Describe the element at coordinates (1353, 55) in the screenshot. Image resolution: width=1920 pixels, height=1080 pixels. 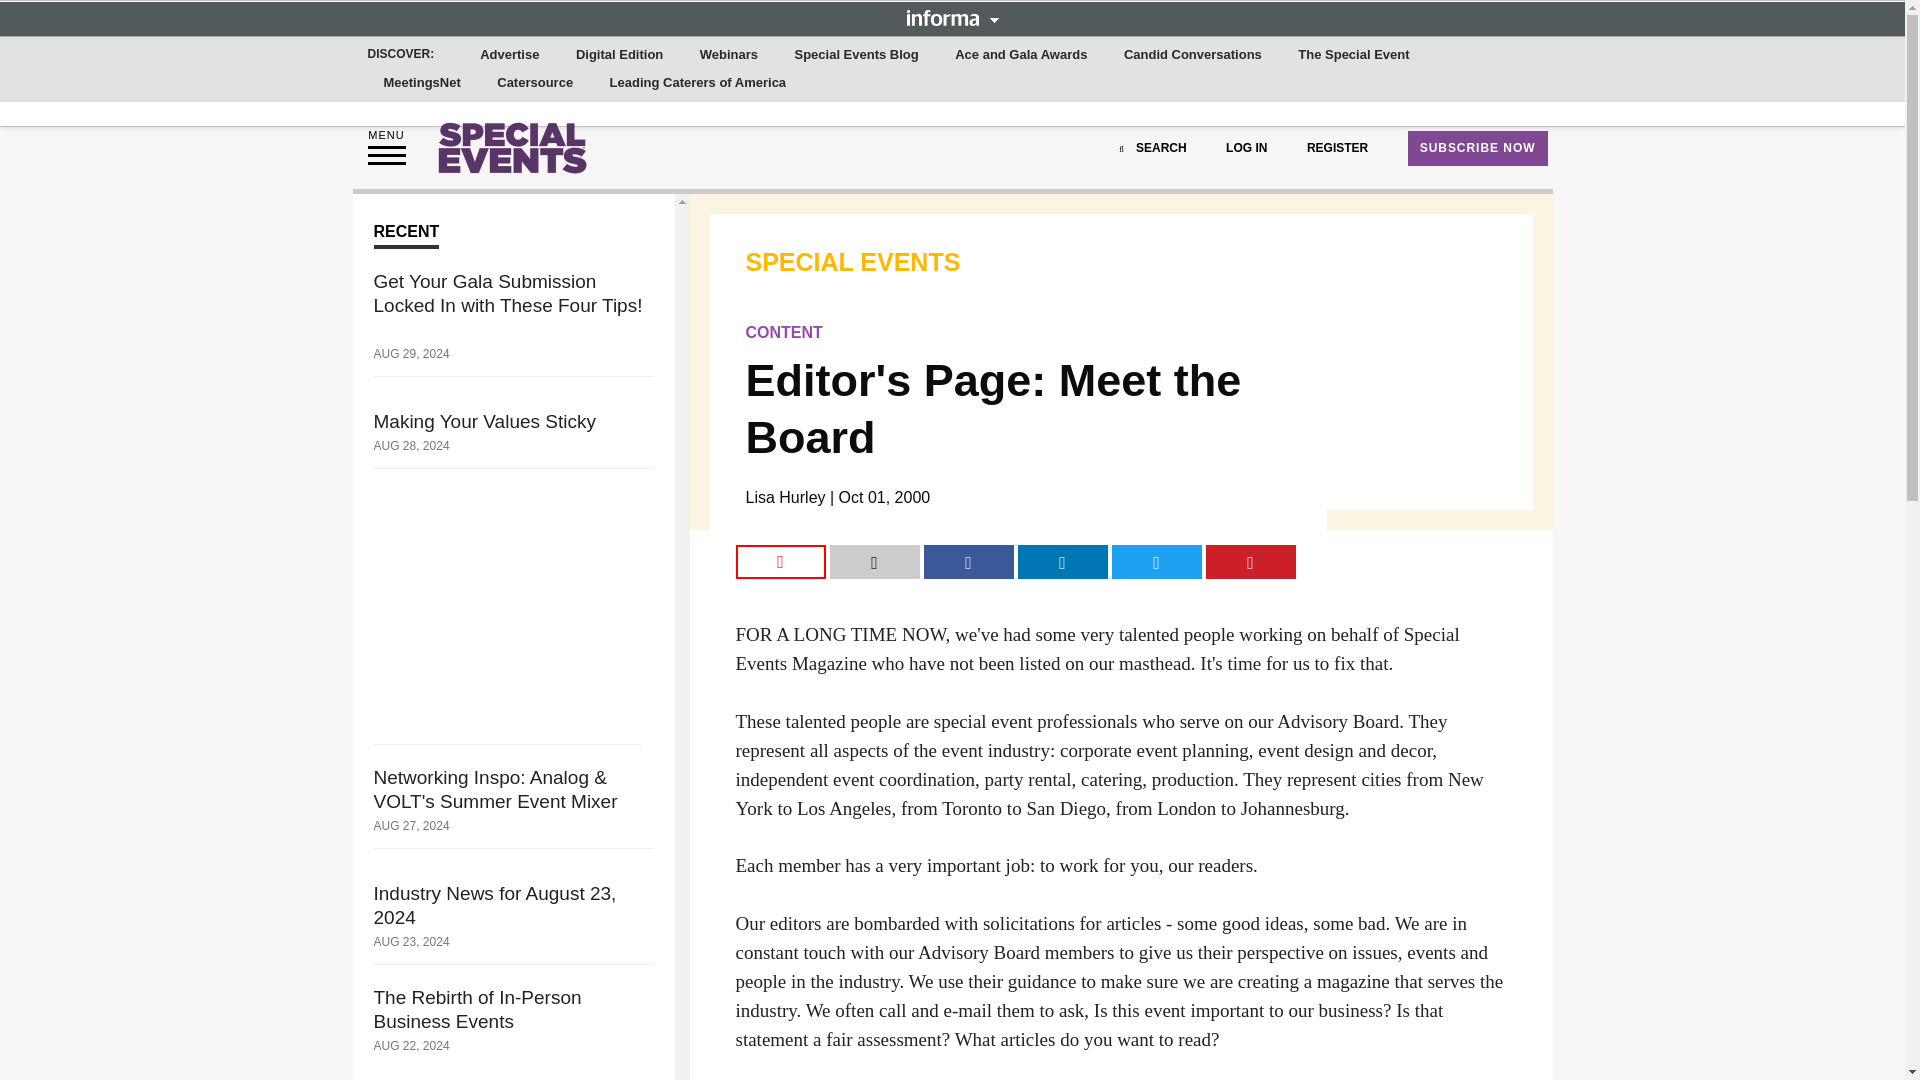
I see `The Special Event` at that location.